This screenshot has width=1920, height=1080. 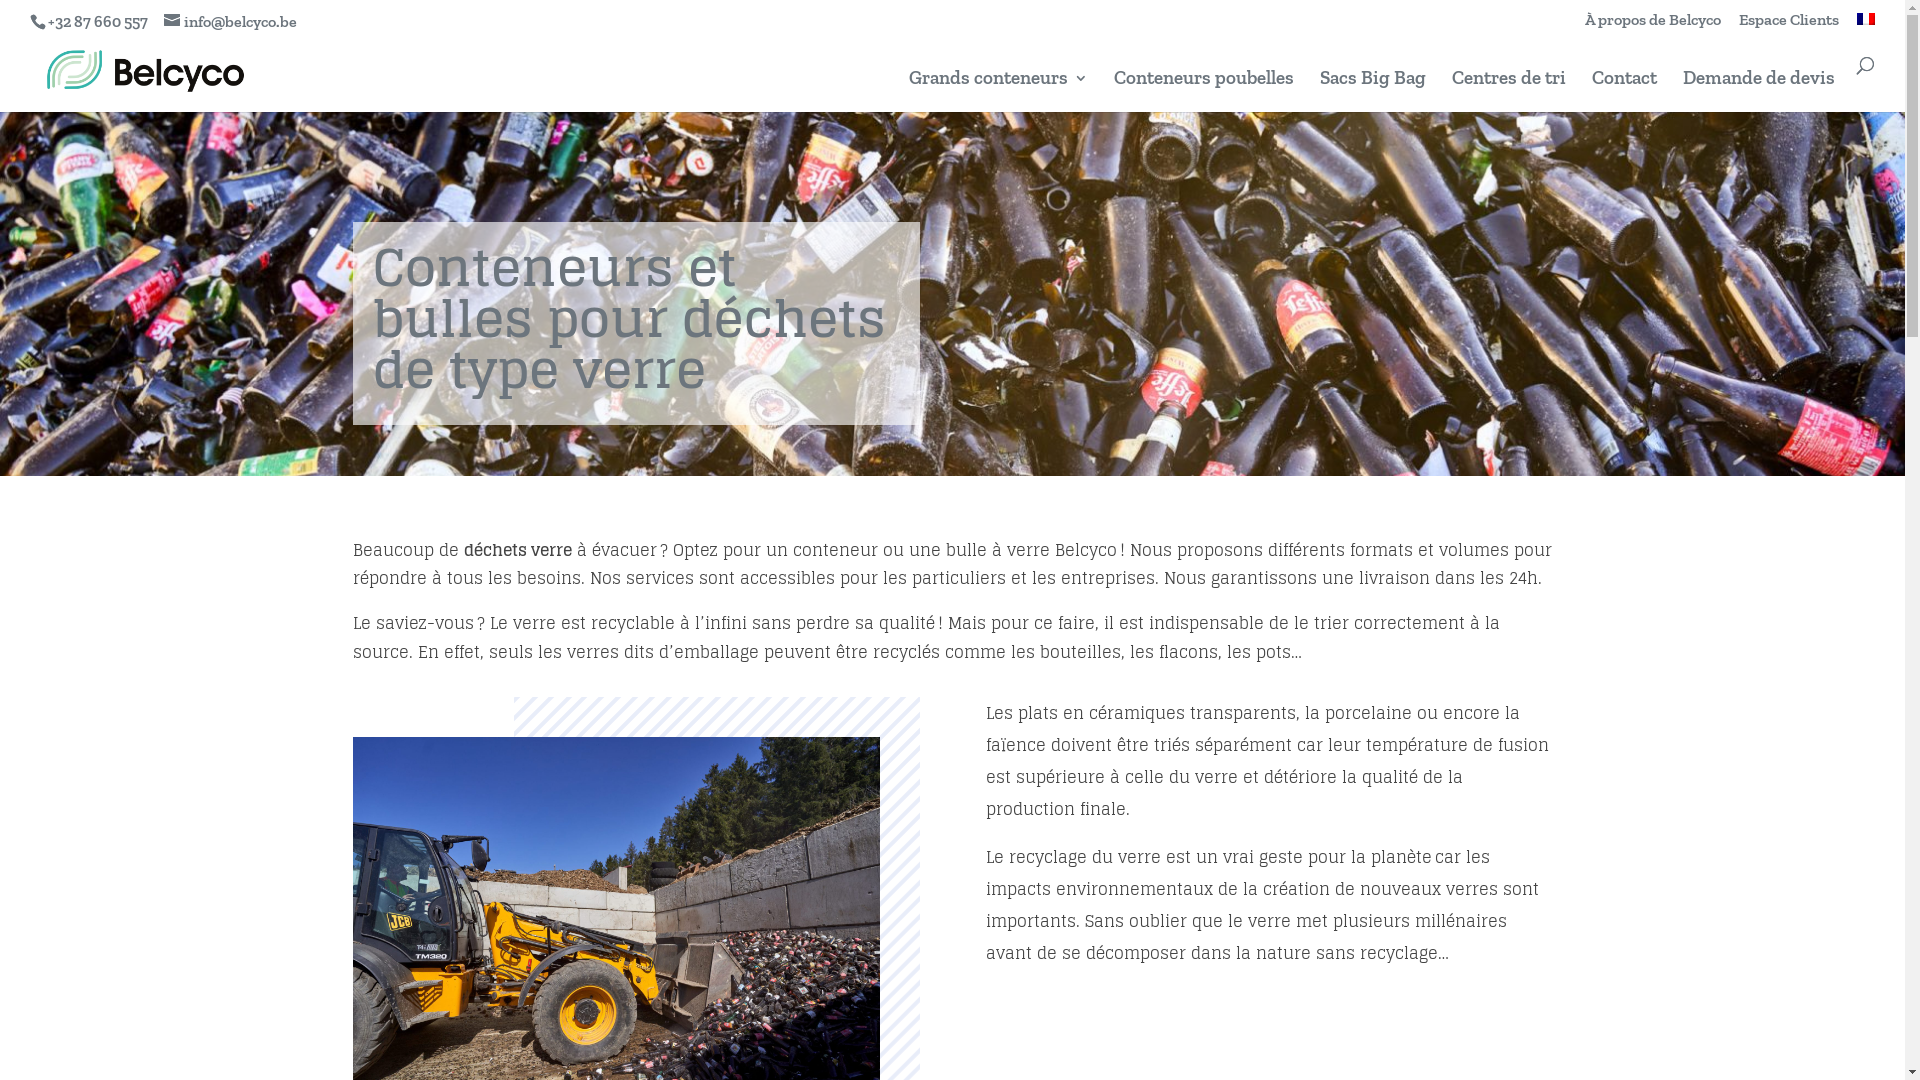 What do you see at coordinates (1373, 92) in the screenshot?
I see `Sacs Big Bag` at bounding box center [1373, 92].